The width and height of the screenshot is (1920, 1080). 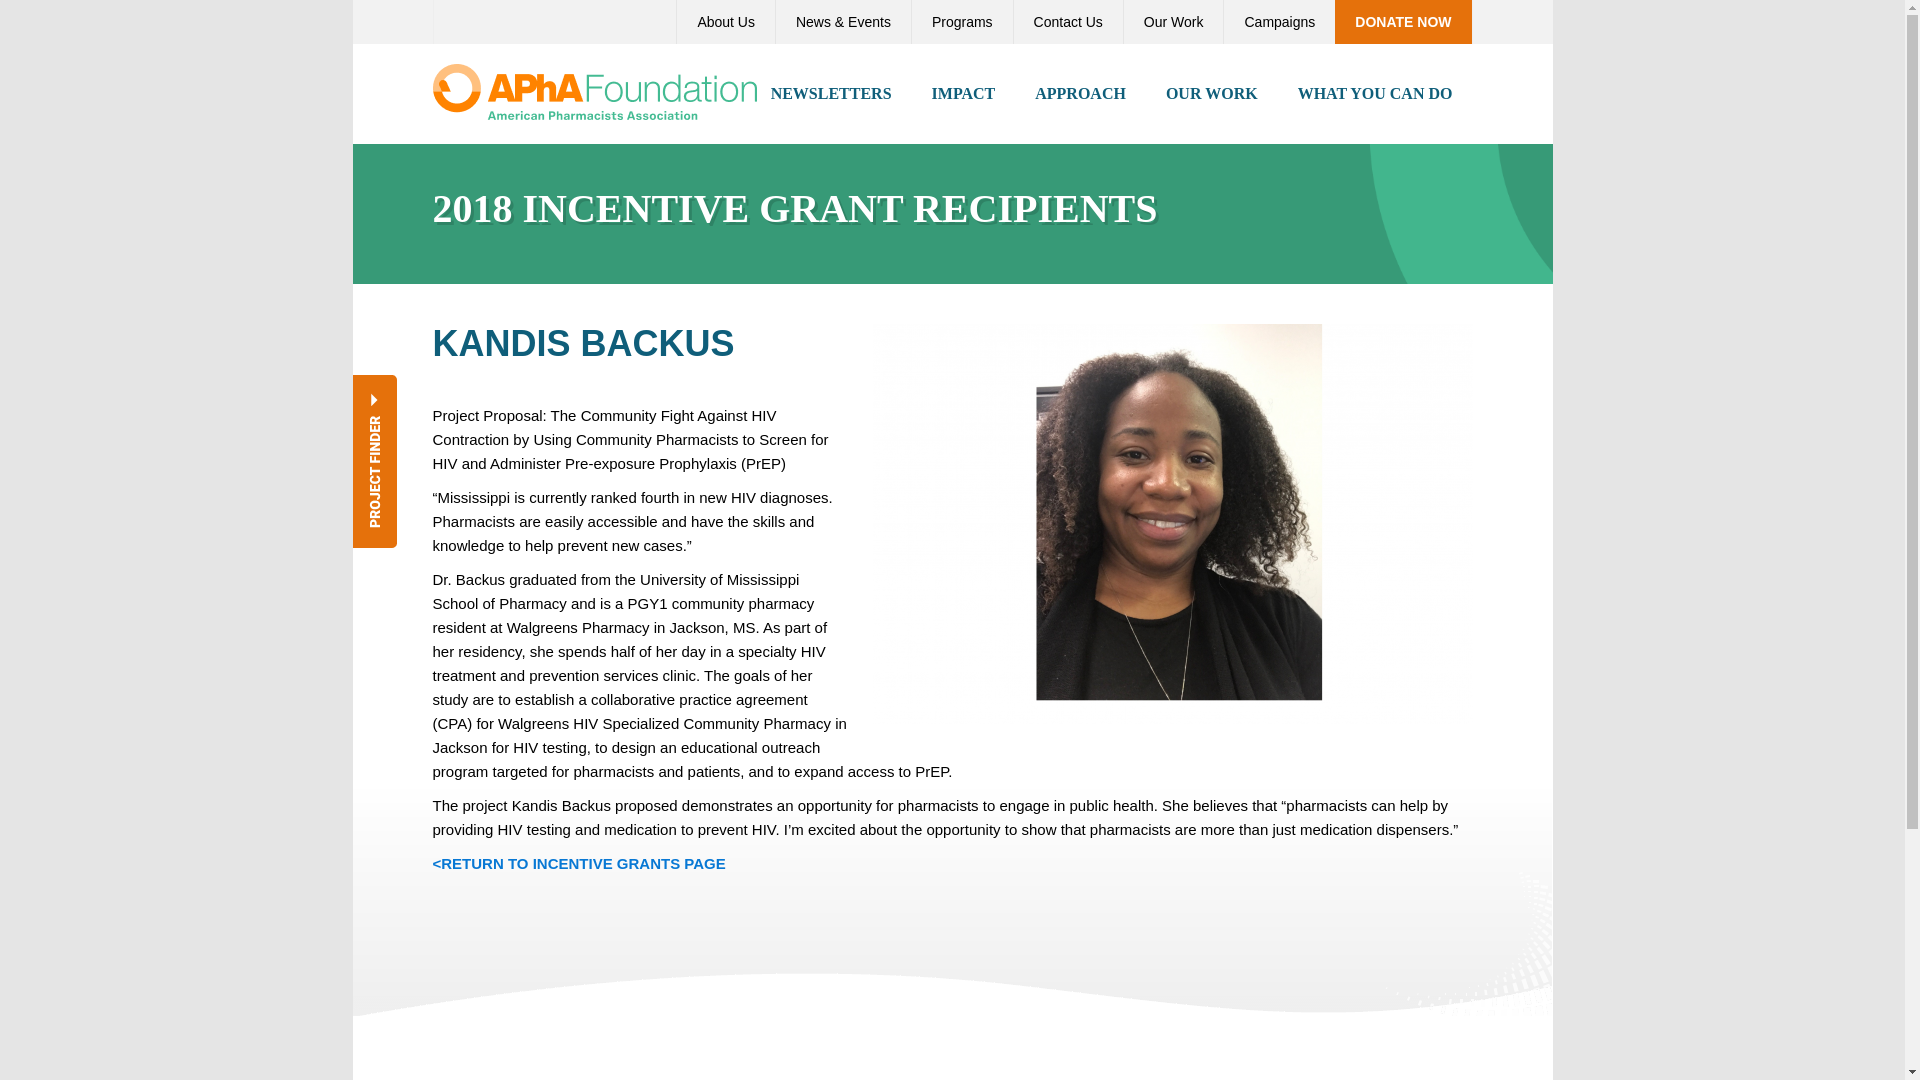 What do you see at coordinates (725, 22) in the screenshot?
I see `About Us` at bounding box center [725, 22].